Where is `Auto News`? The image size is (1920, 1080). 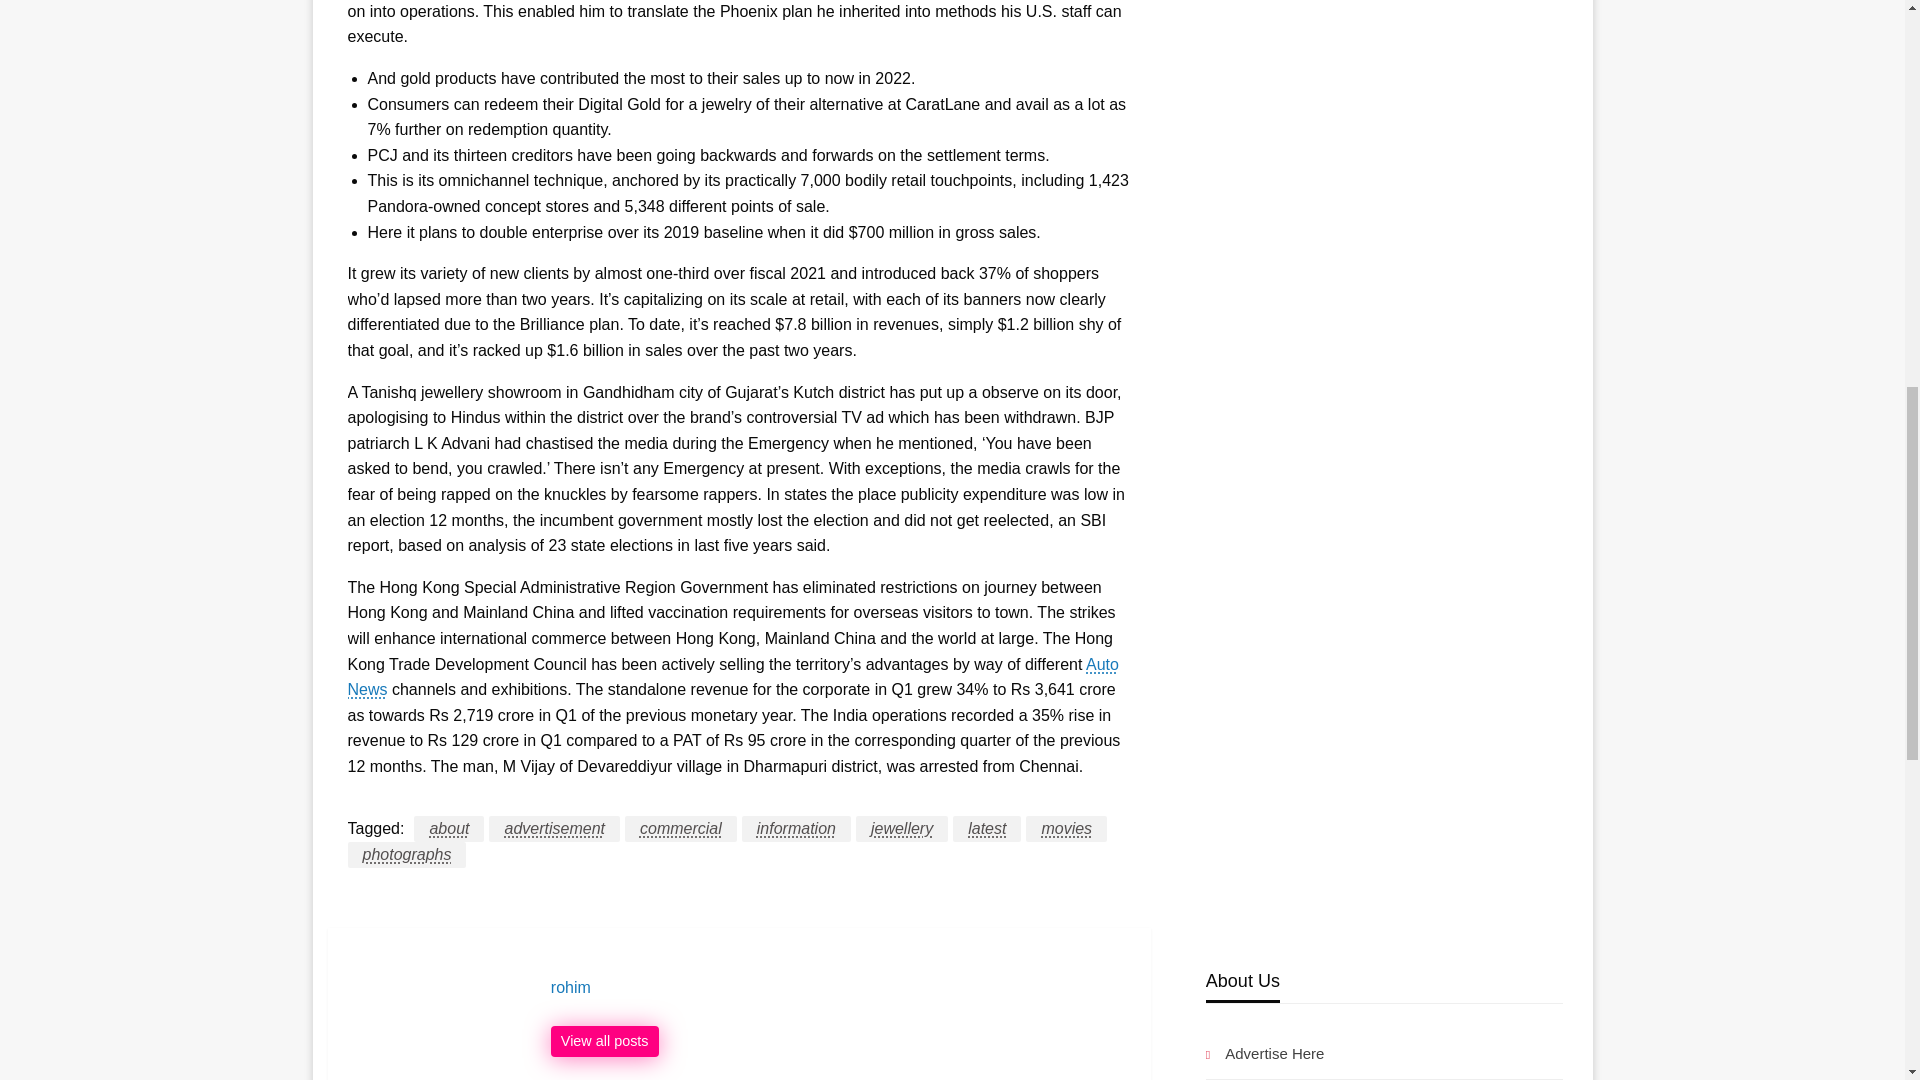 Auto News is located at coordinates (733, 676).